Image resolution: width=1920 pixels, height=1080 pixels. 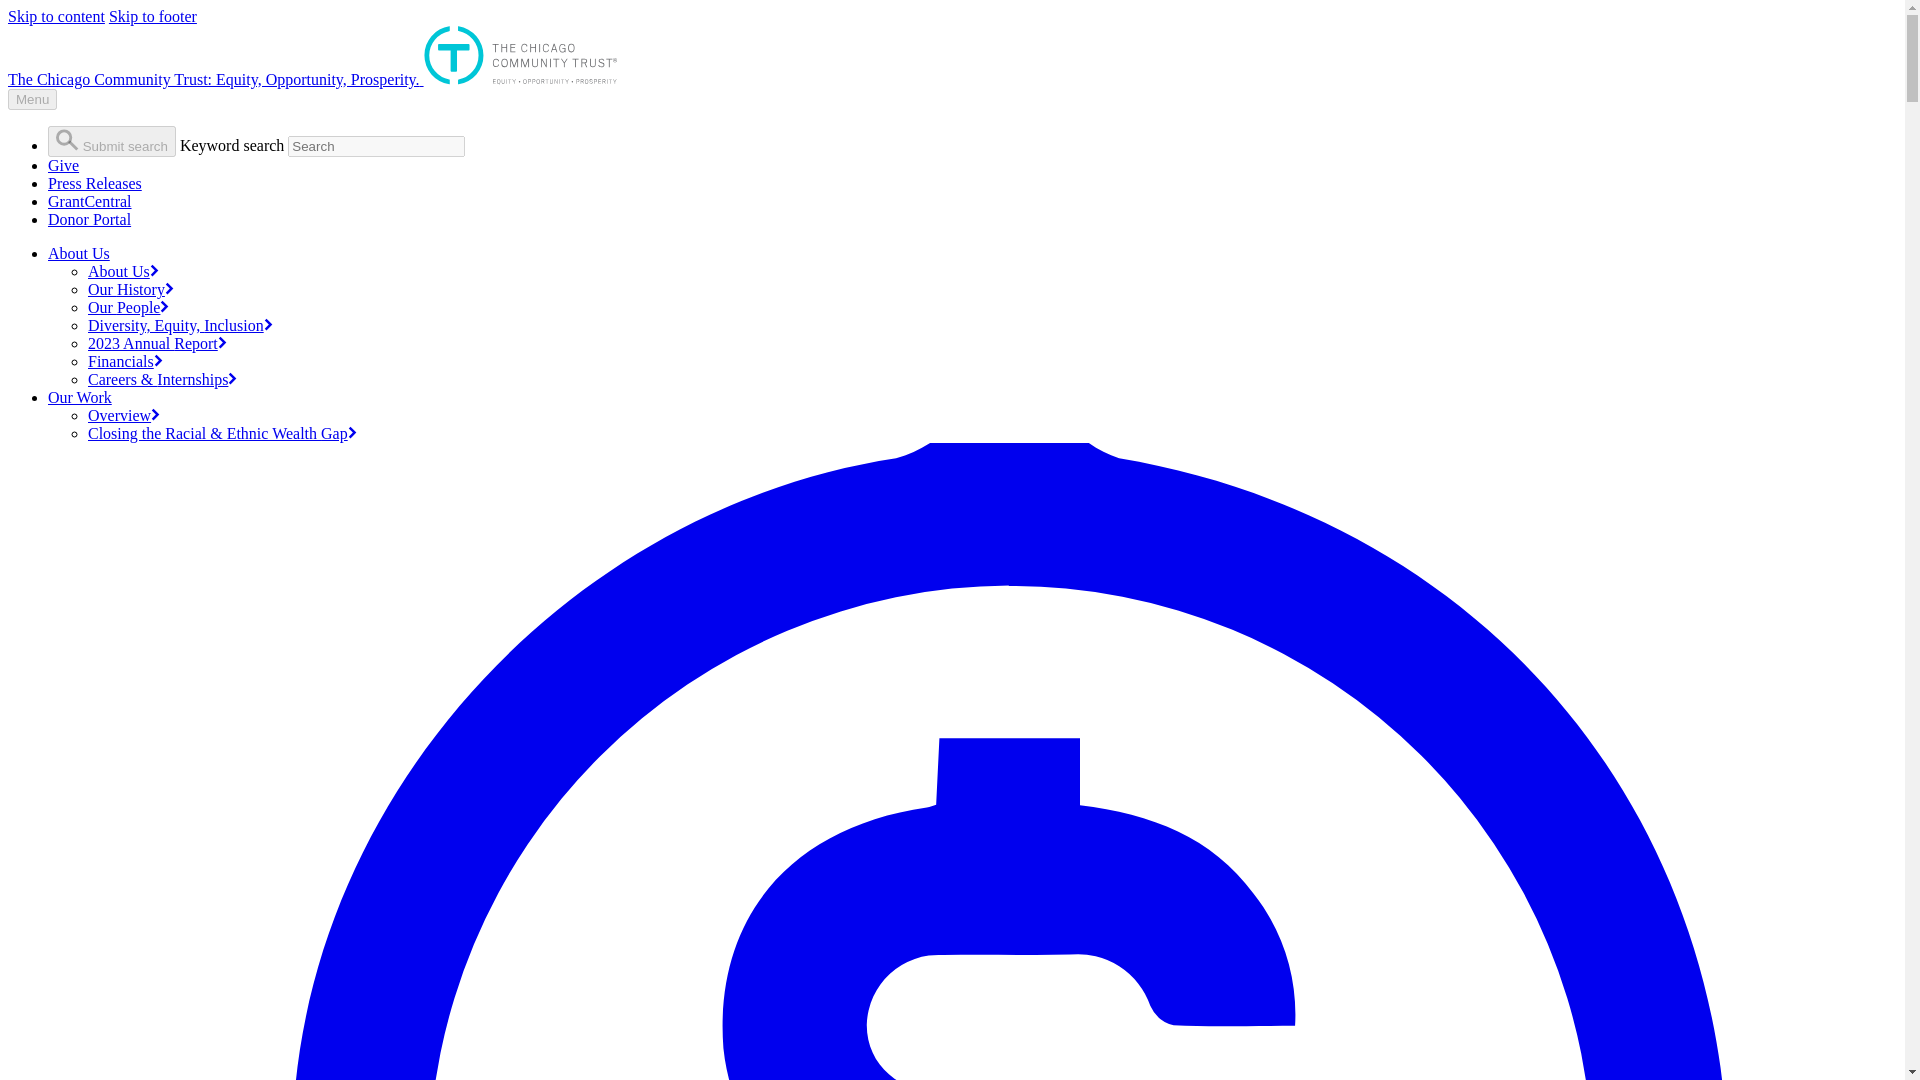 I want to click on Our Work, so click(x=80, y=397).